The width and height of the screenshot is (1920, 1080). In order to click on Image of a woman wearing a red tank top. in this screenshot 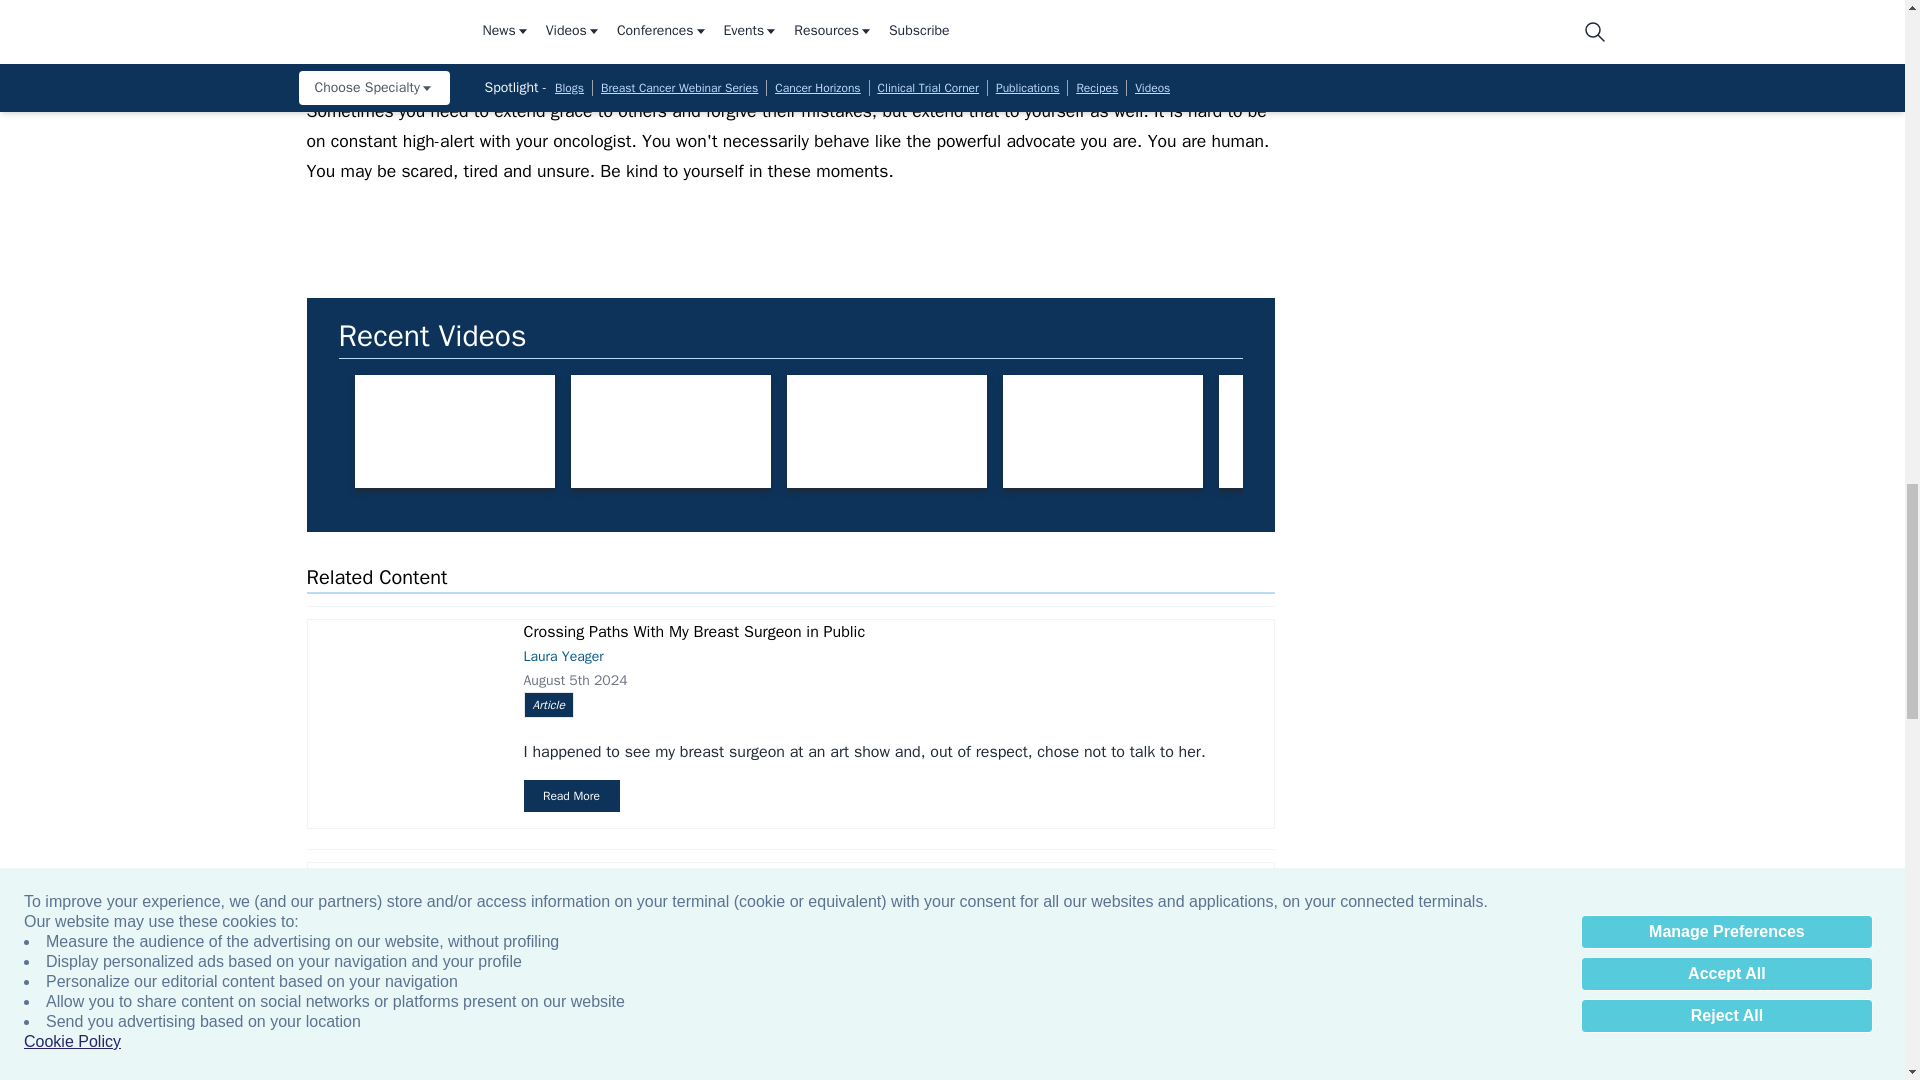, I will do `click(454, 431)`.